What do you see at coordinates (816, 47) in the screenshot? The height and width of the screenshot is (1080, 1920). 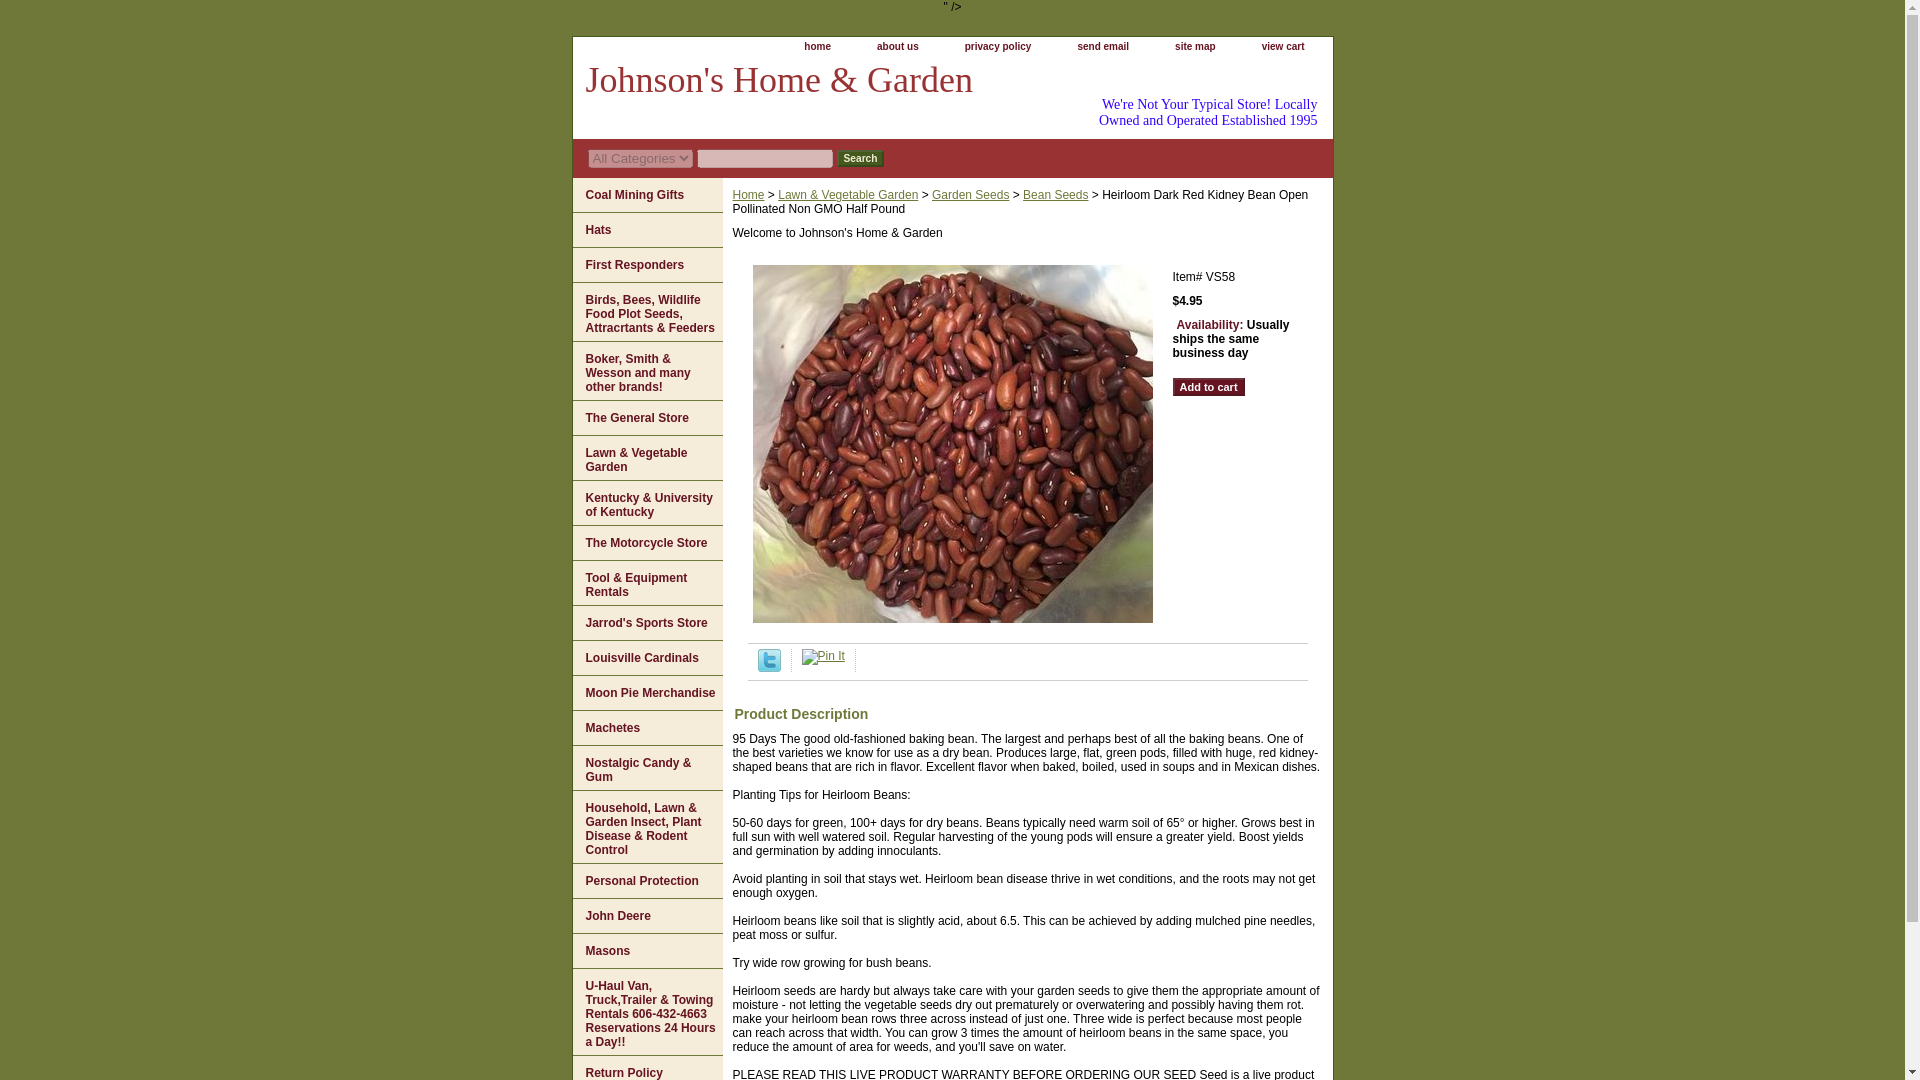 I see `home` at bounding box center [816, 47].